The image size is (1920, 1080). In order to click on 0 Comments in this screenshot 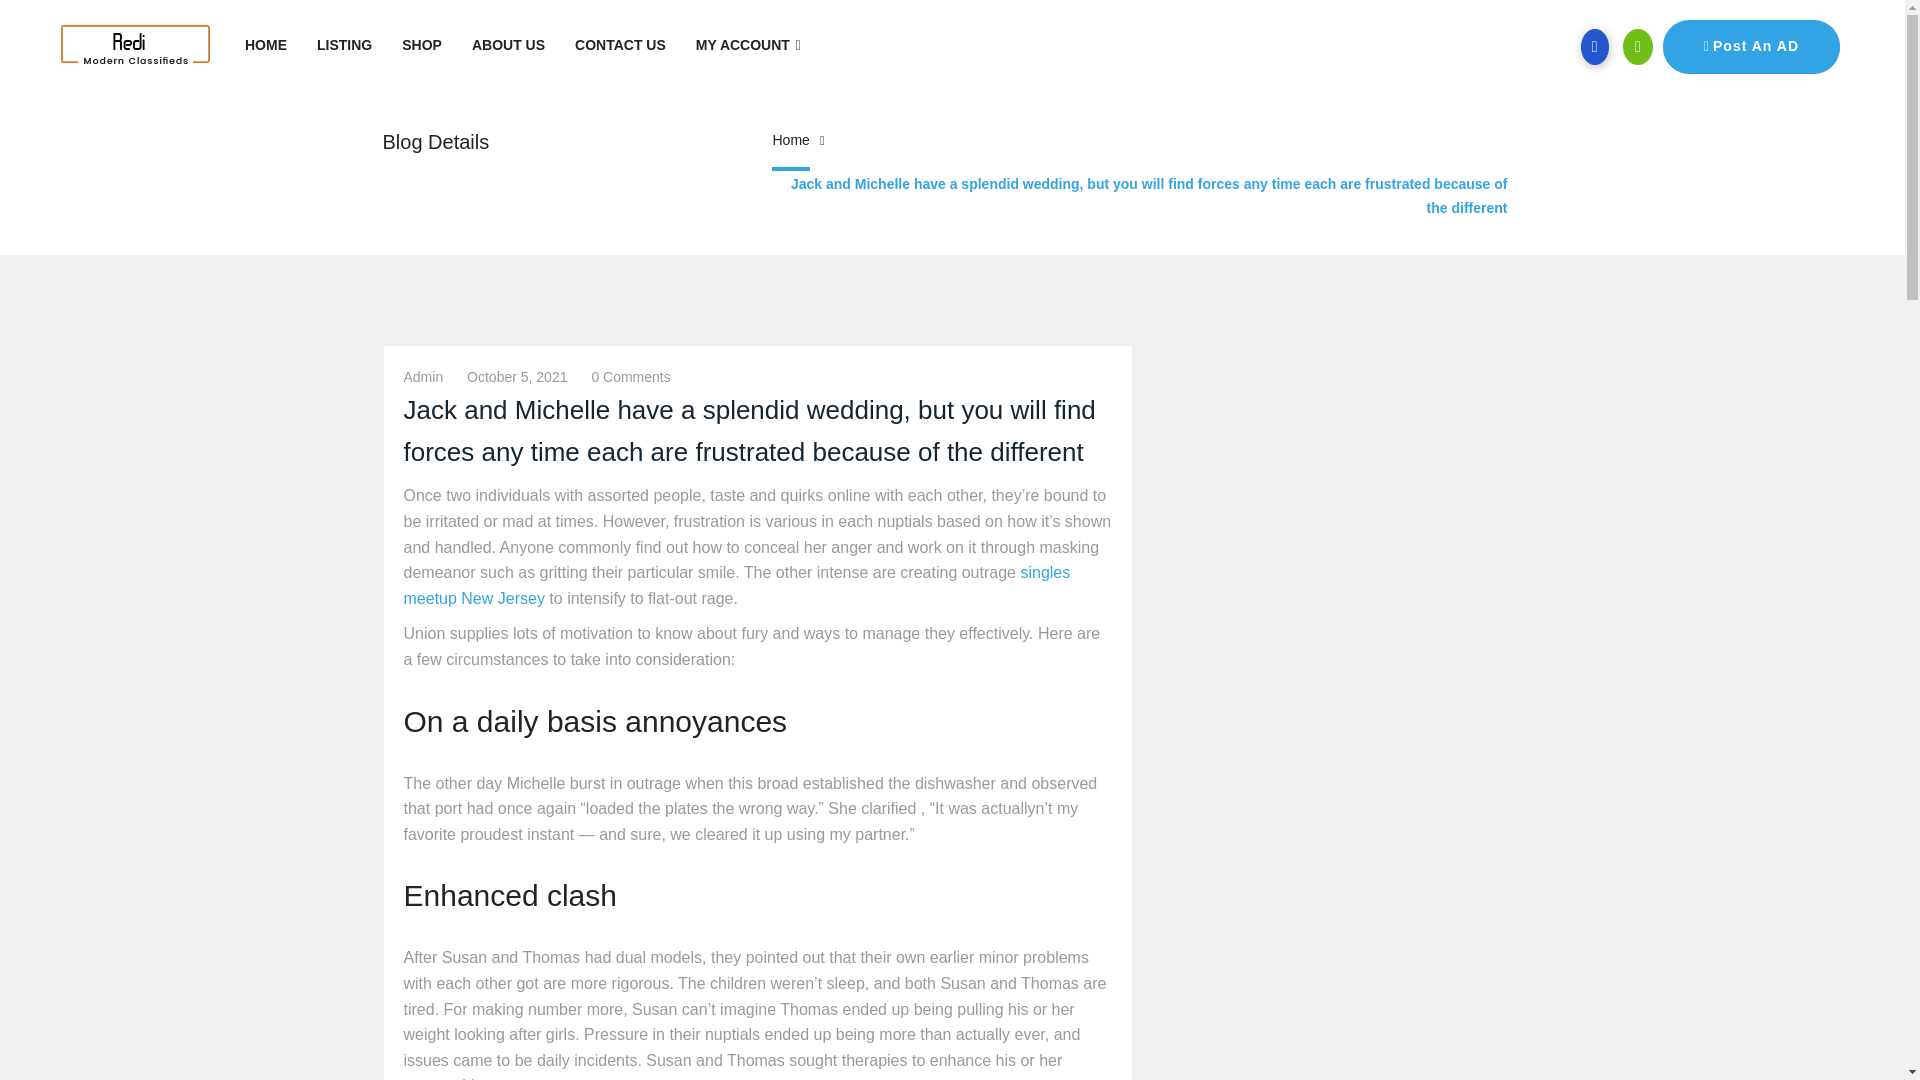, I will do `click(630, 376)`.